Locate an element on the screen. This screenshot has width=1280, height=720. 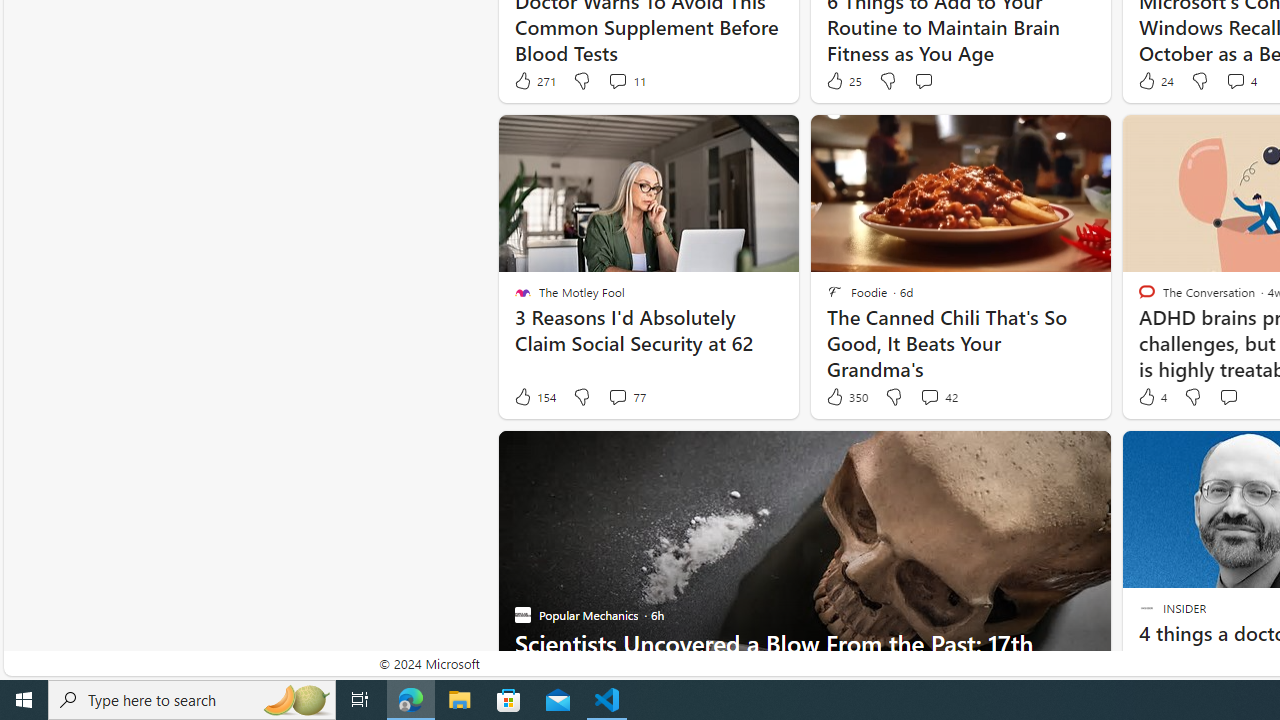
Hide this story is located at coordinates (1170, 454).